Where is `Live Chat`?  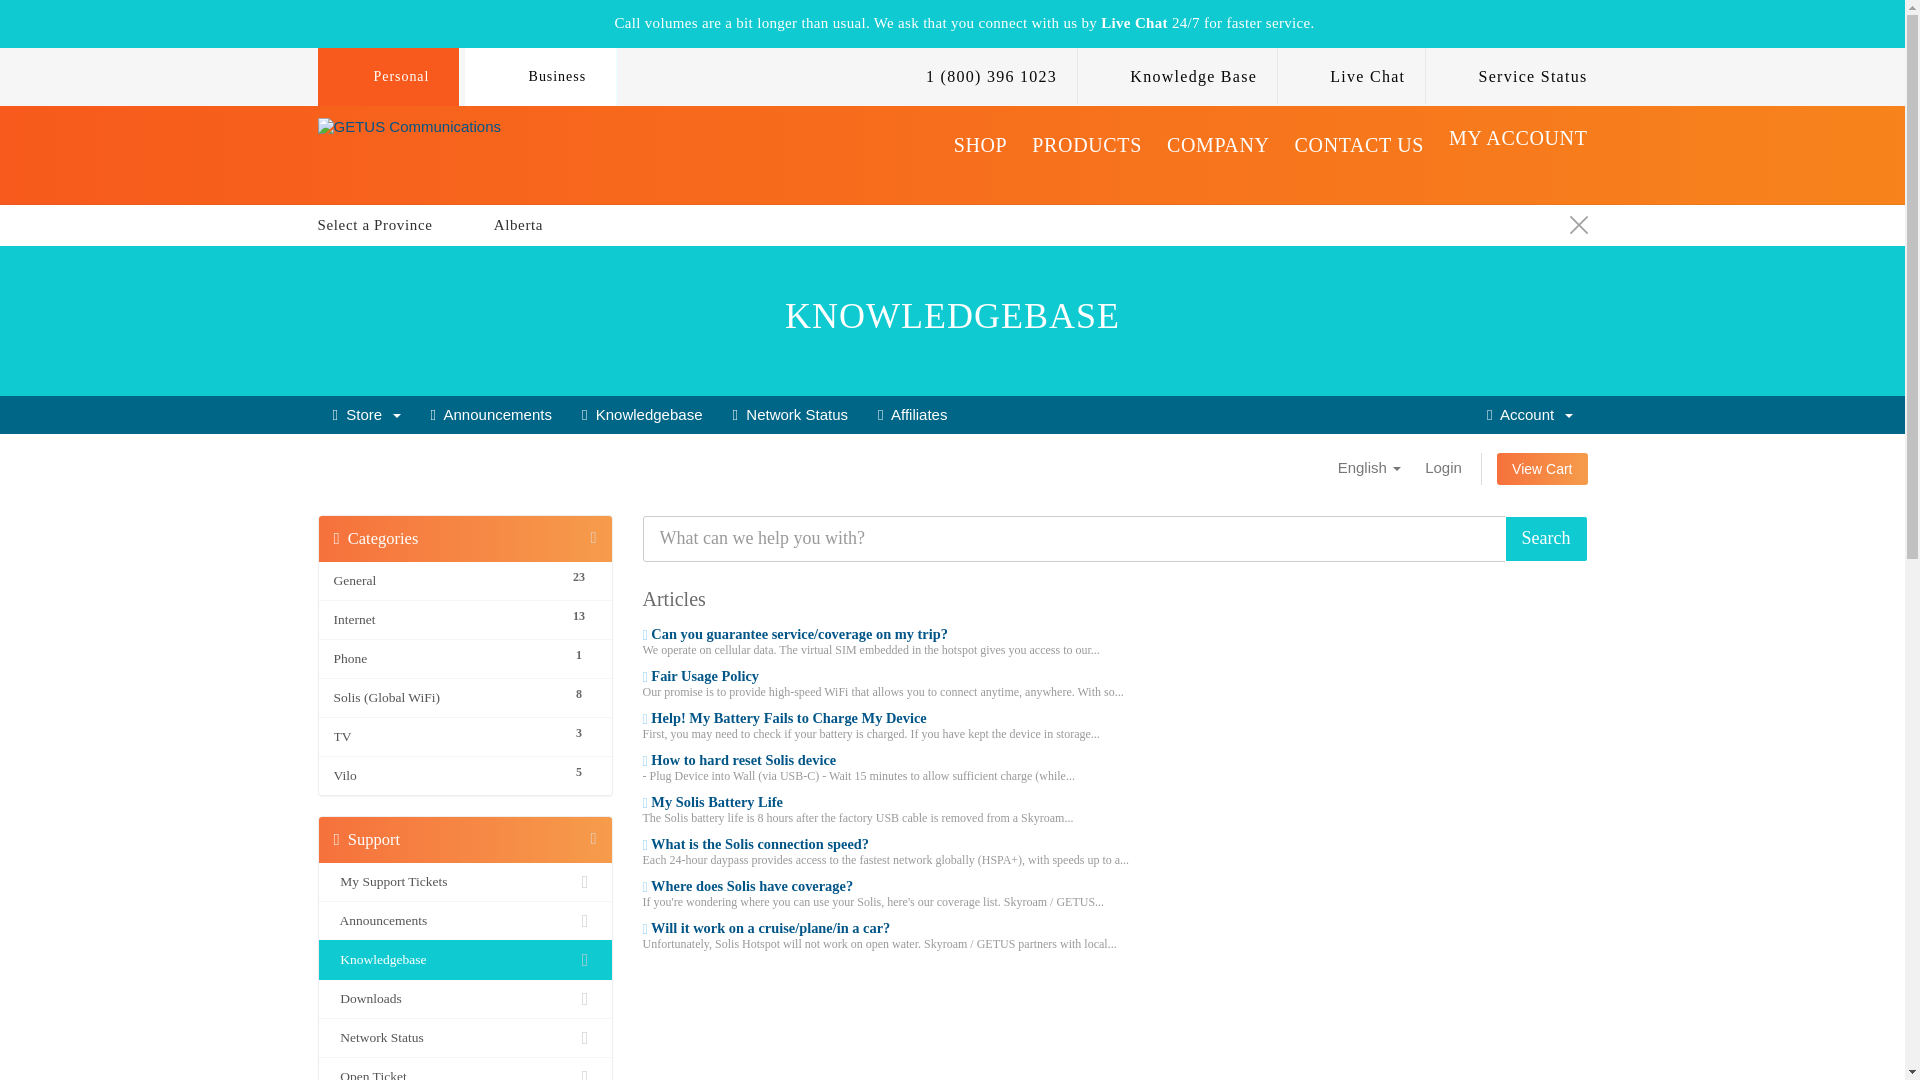
Live Chat is located at coordinates (1353, 76).